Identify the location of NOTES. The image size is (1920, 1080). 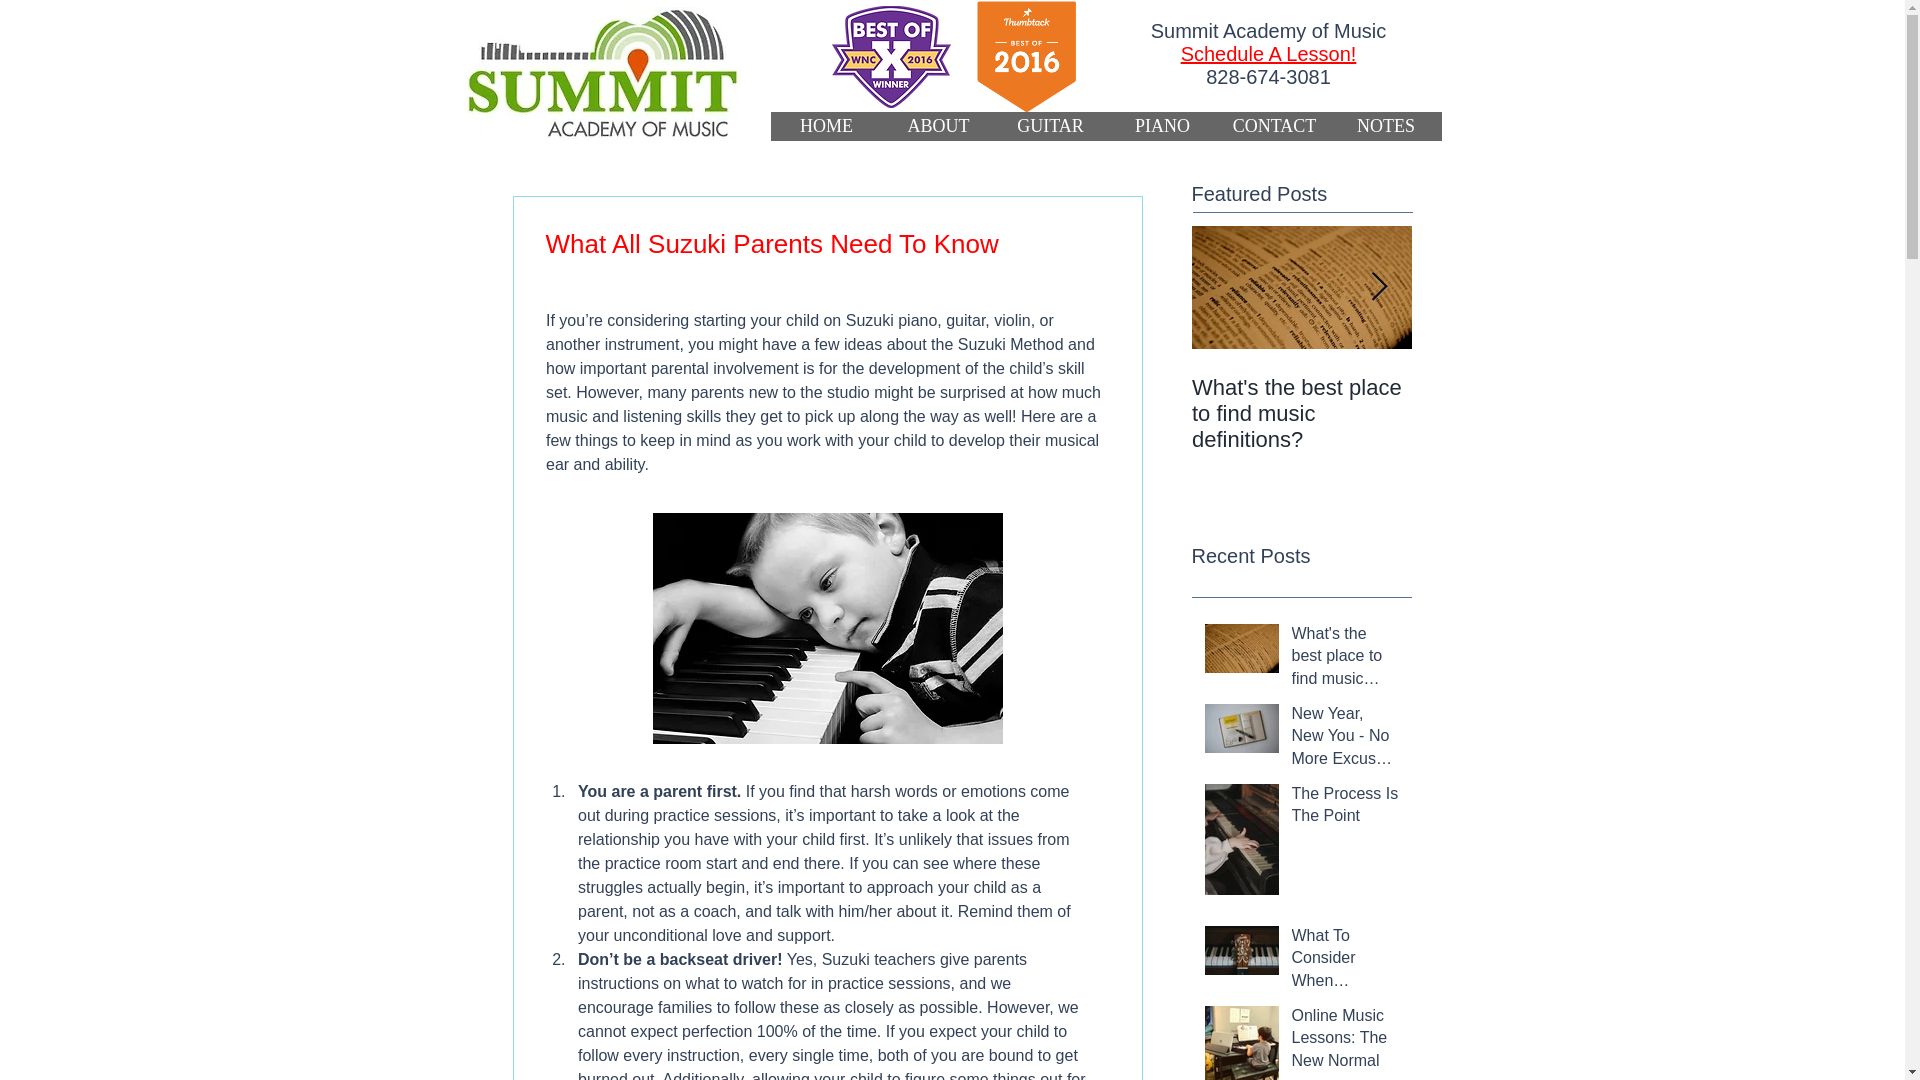
(1386, 126).